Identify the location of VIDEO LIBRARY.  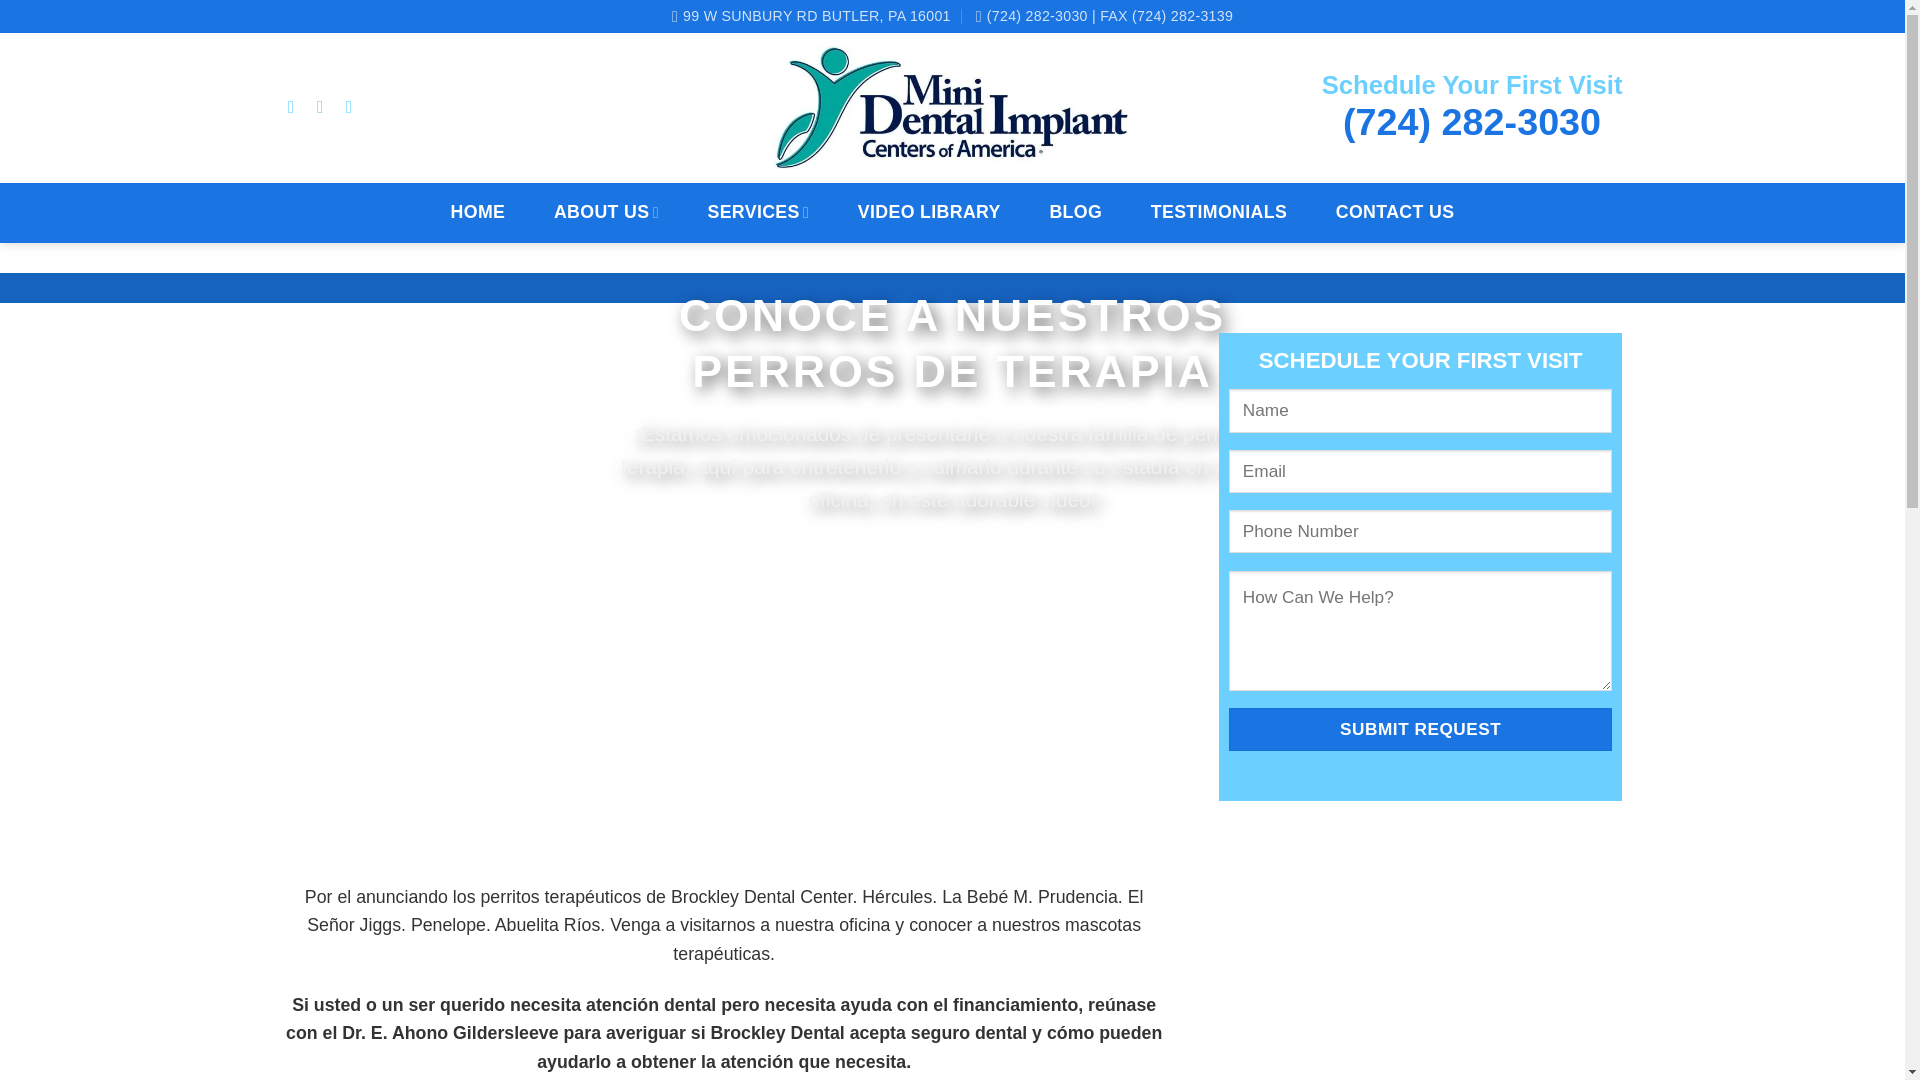
(928, 212).